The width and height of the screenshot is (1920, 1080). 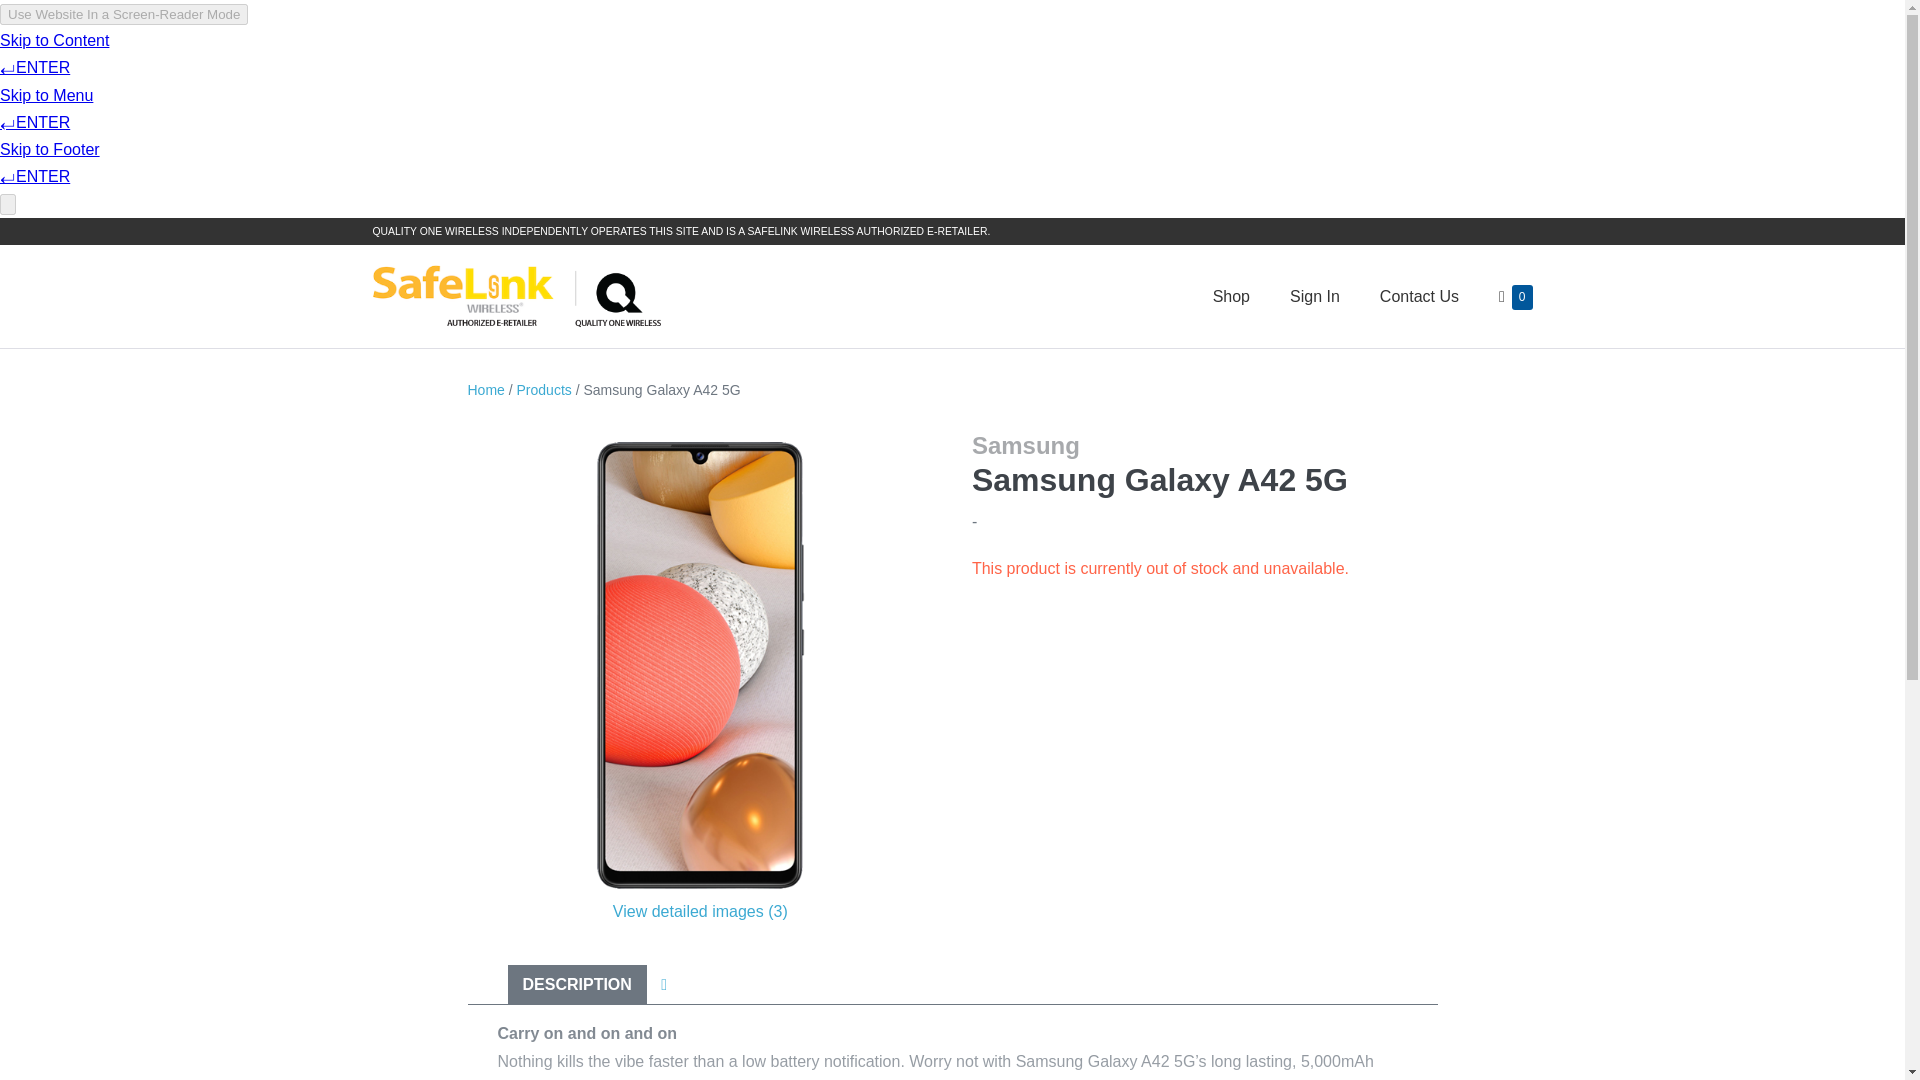 I want to click on Contact Us, so click(x=1505, y=296).